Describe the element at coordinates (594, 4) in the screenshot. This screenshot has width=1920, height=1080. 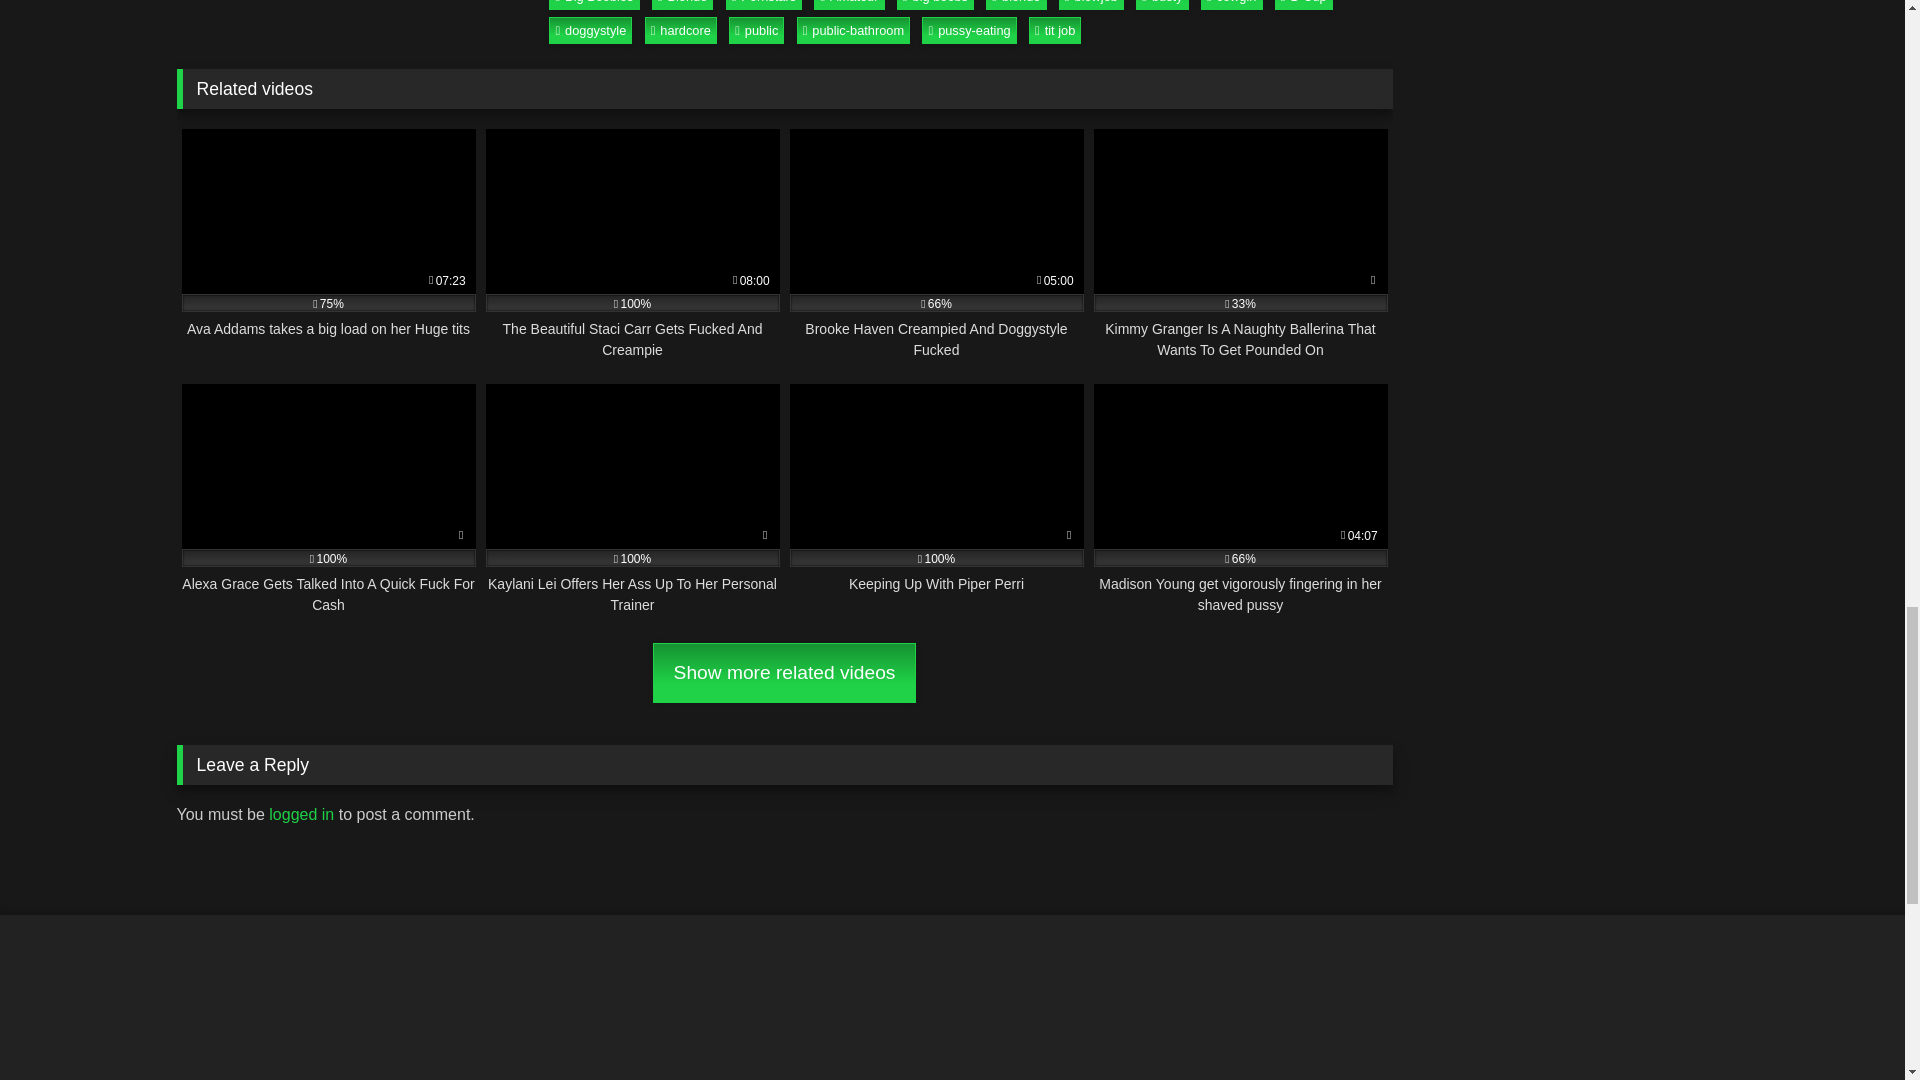
I see `Big Boobies` at that location.